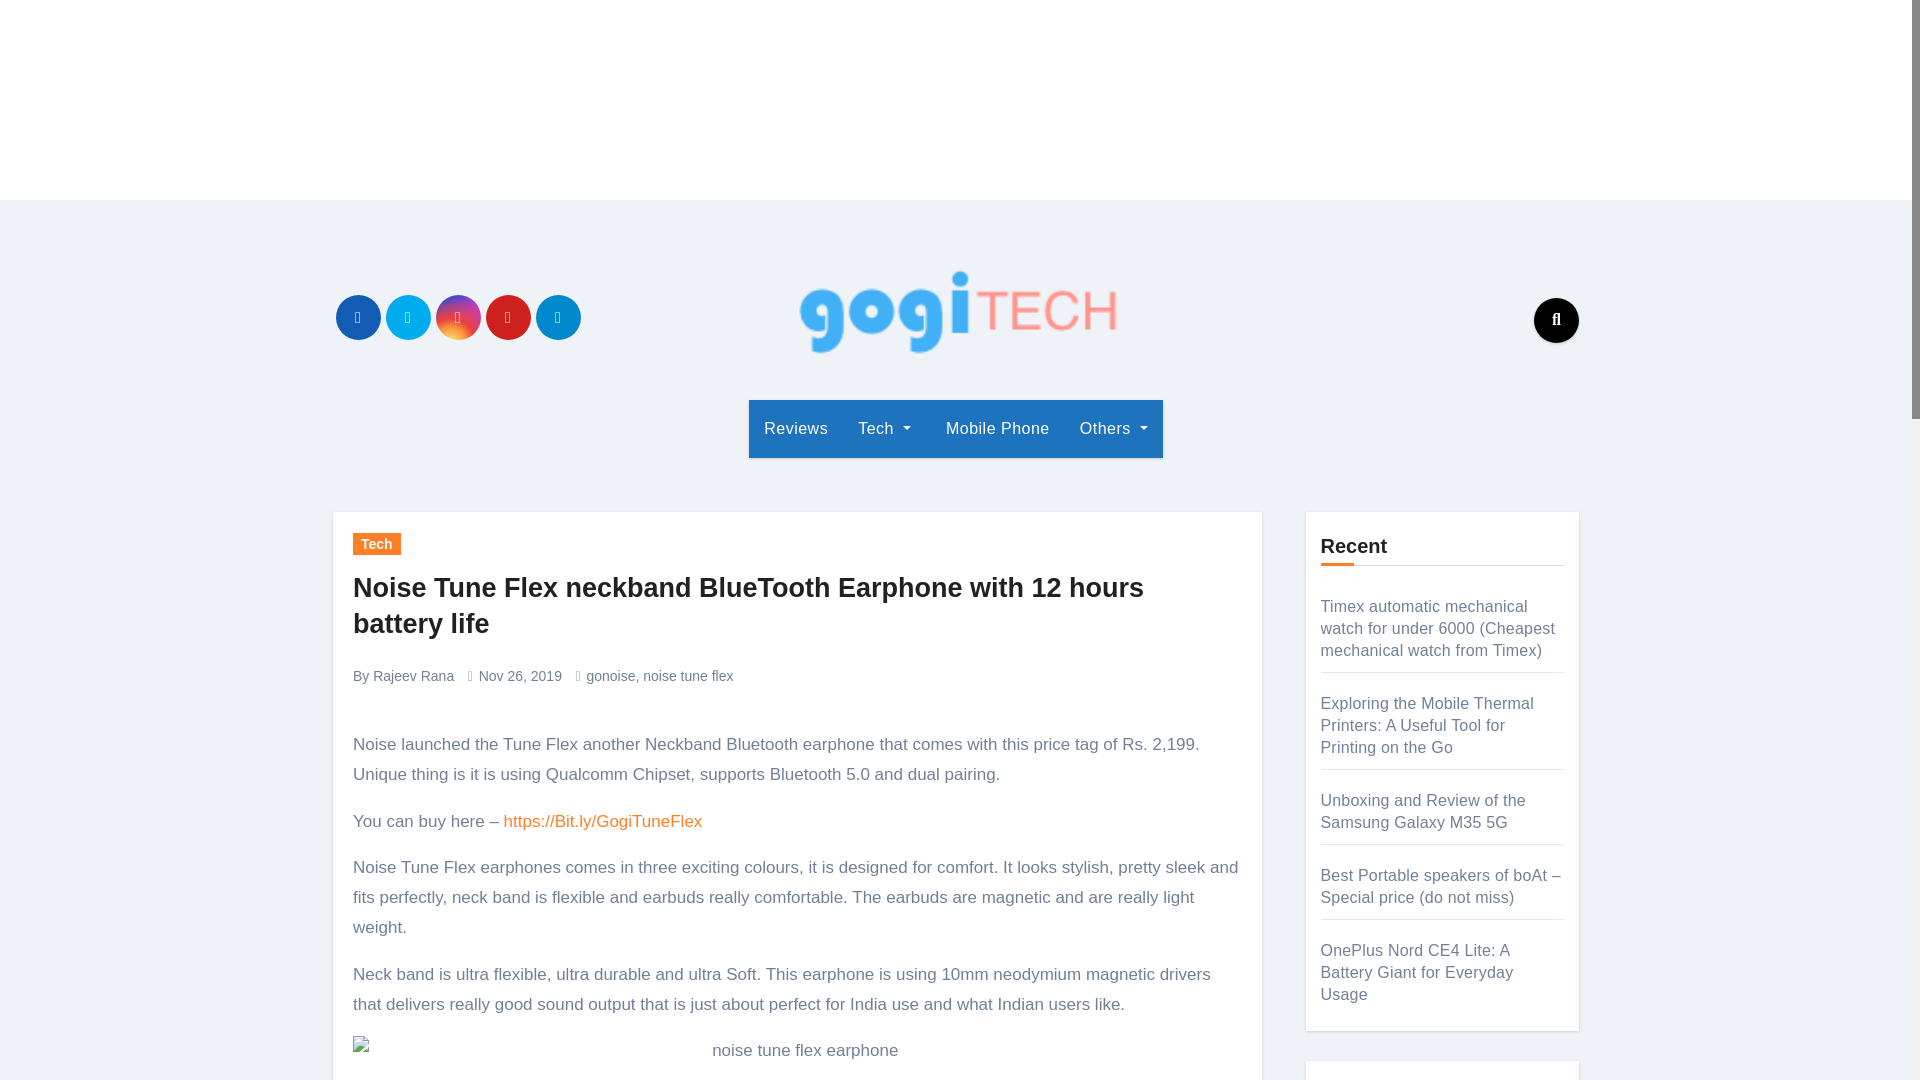 This screenshot has height=1080, width=1920. What do you see at coordinates (377, 544) in the screenshot?
I see `Tech` at bounding box center [377, 544].